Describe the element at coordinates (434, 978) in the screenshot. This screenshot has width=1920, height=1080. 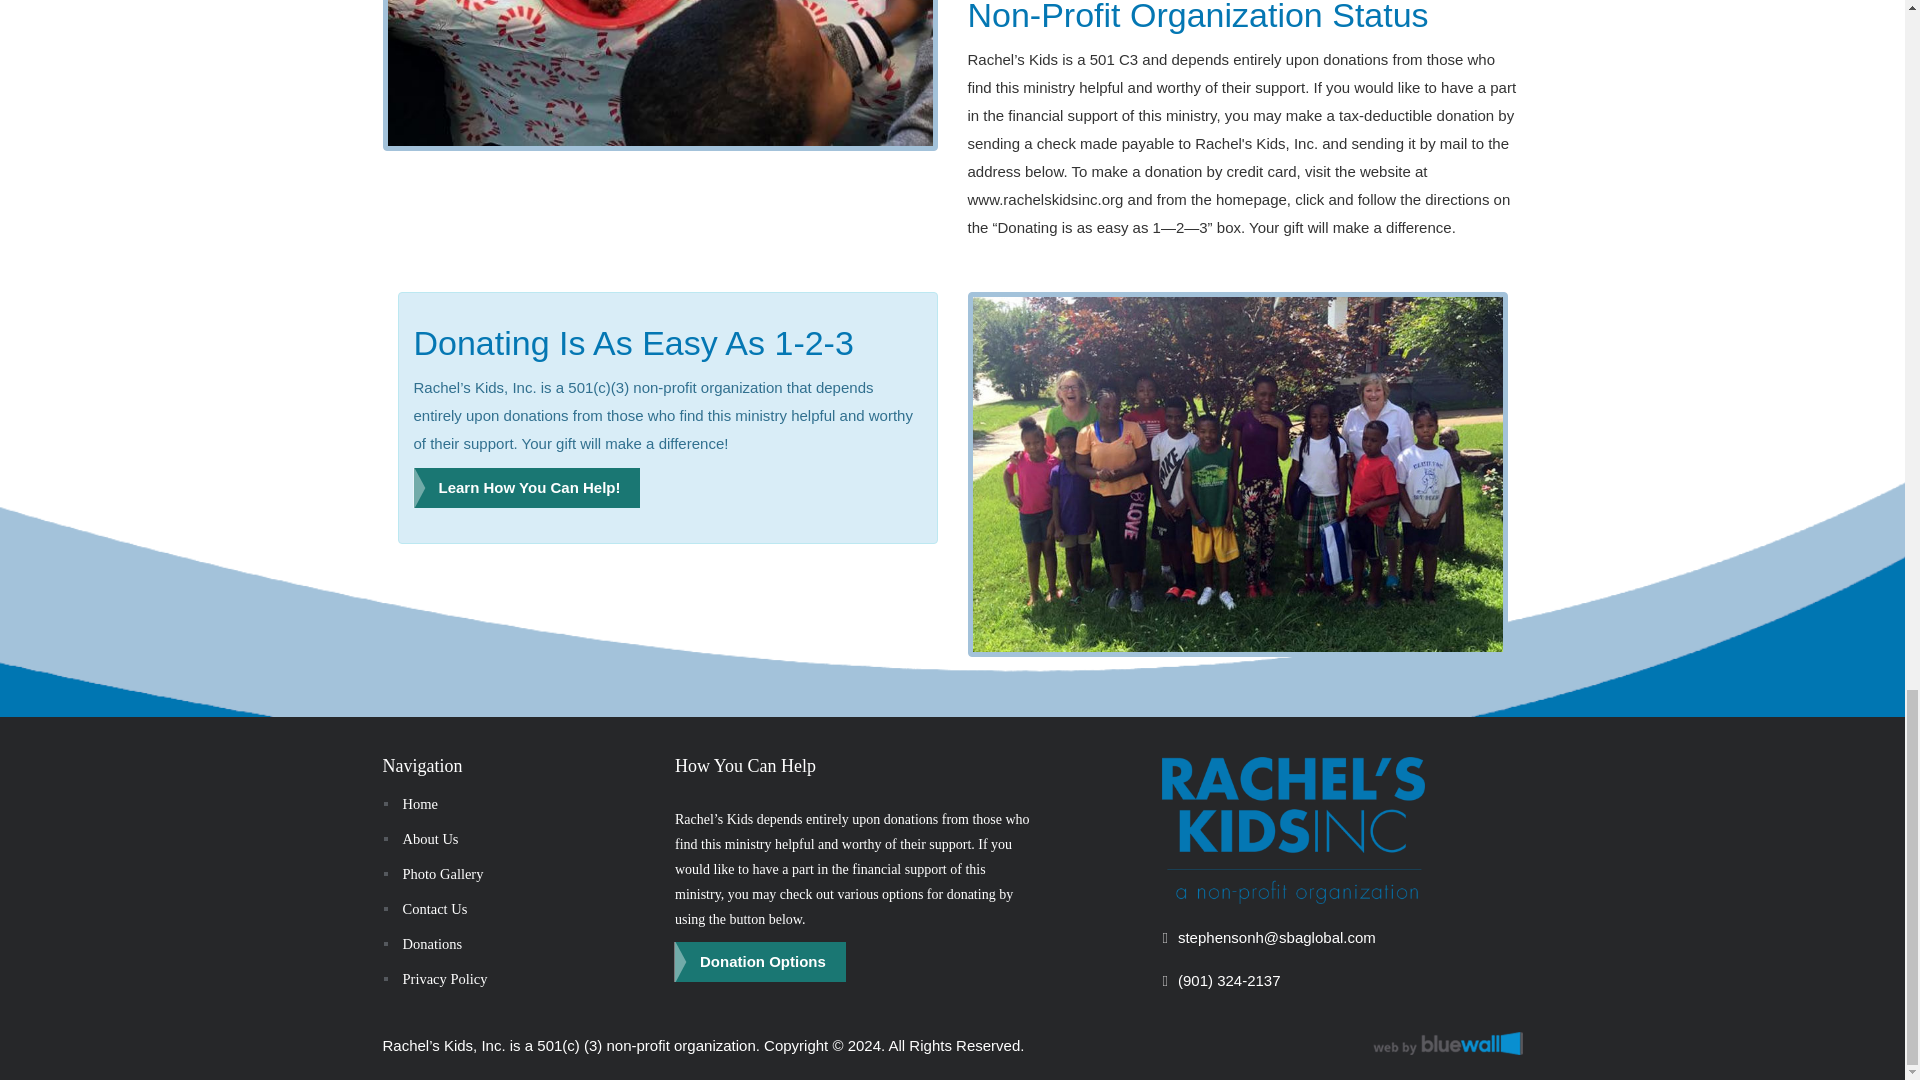
I see `Privacy Policy` at that location.